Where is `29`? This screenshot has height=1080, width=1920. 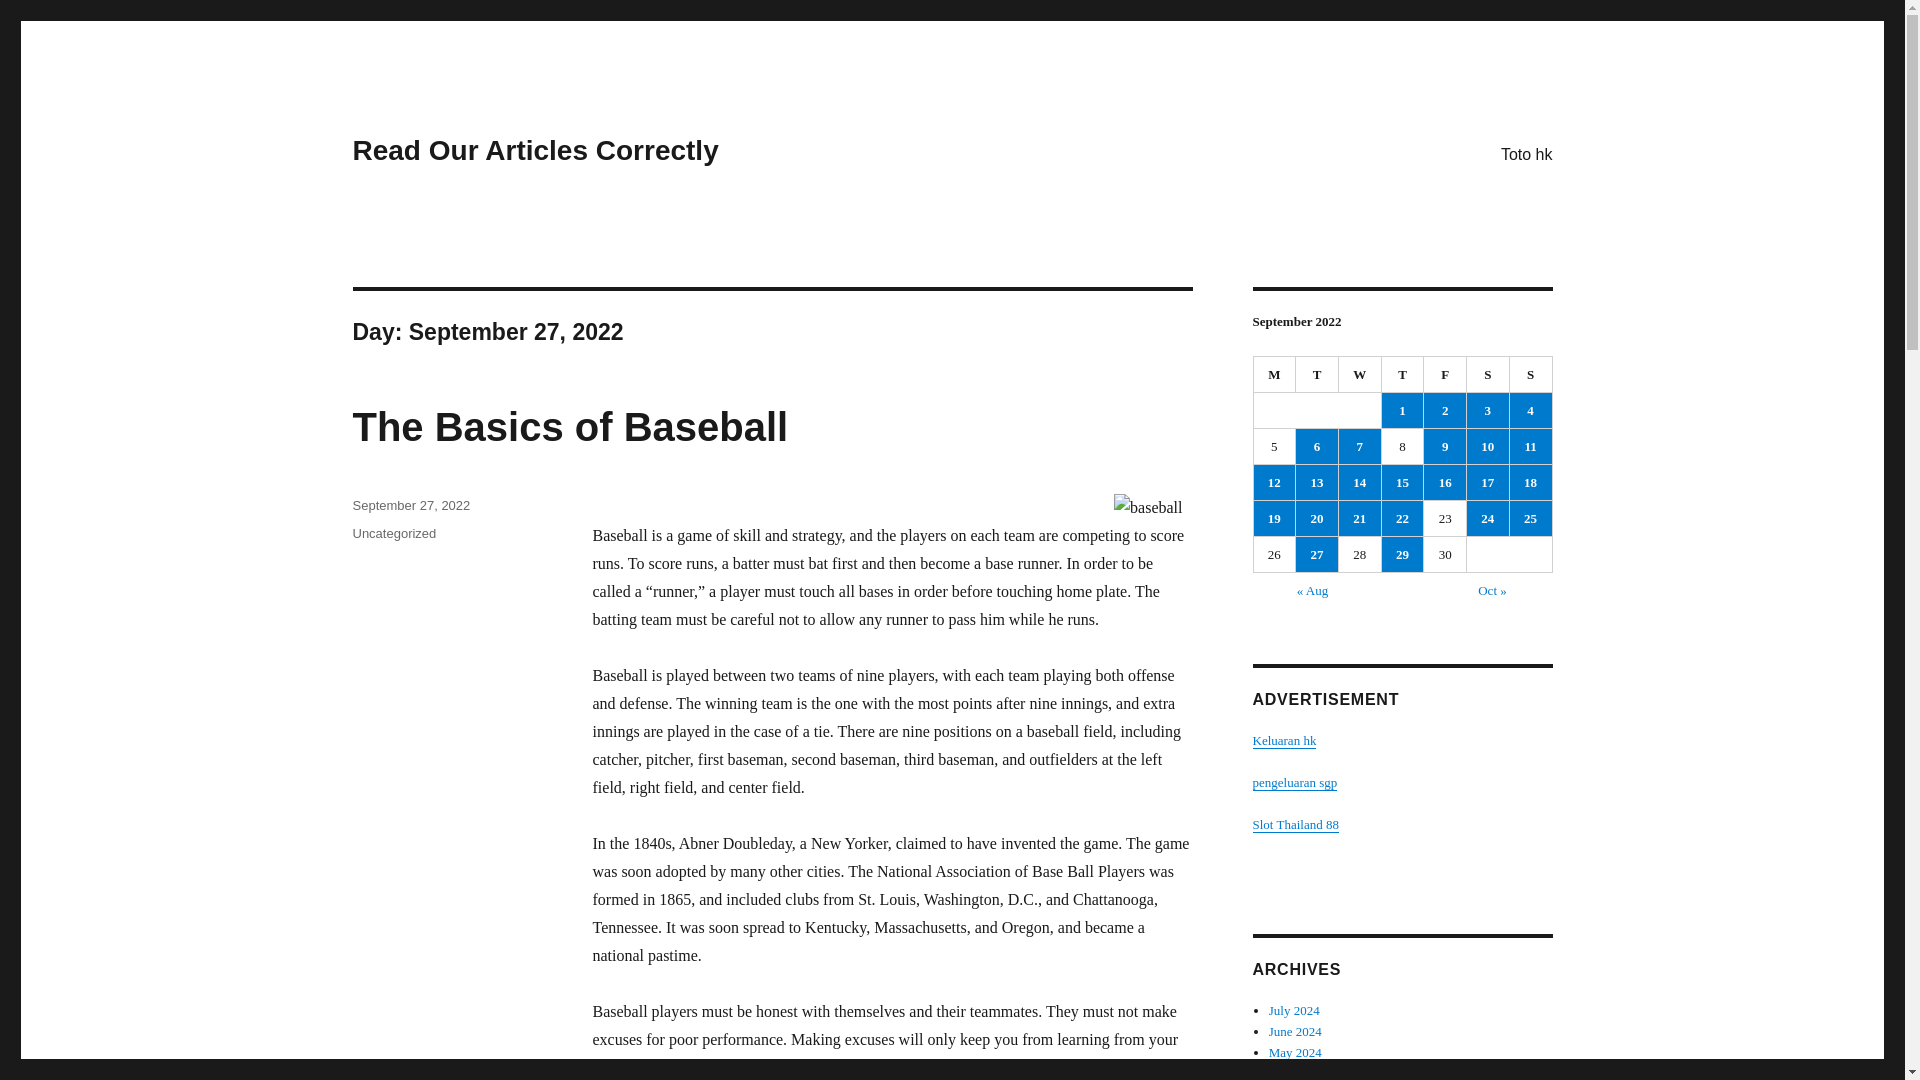 29 is located at coordinates (1403, 554).